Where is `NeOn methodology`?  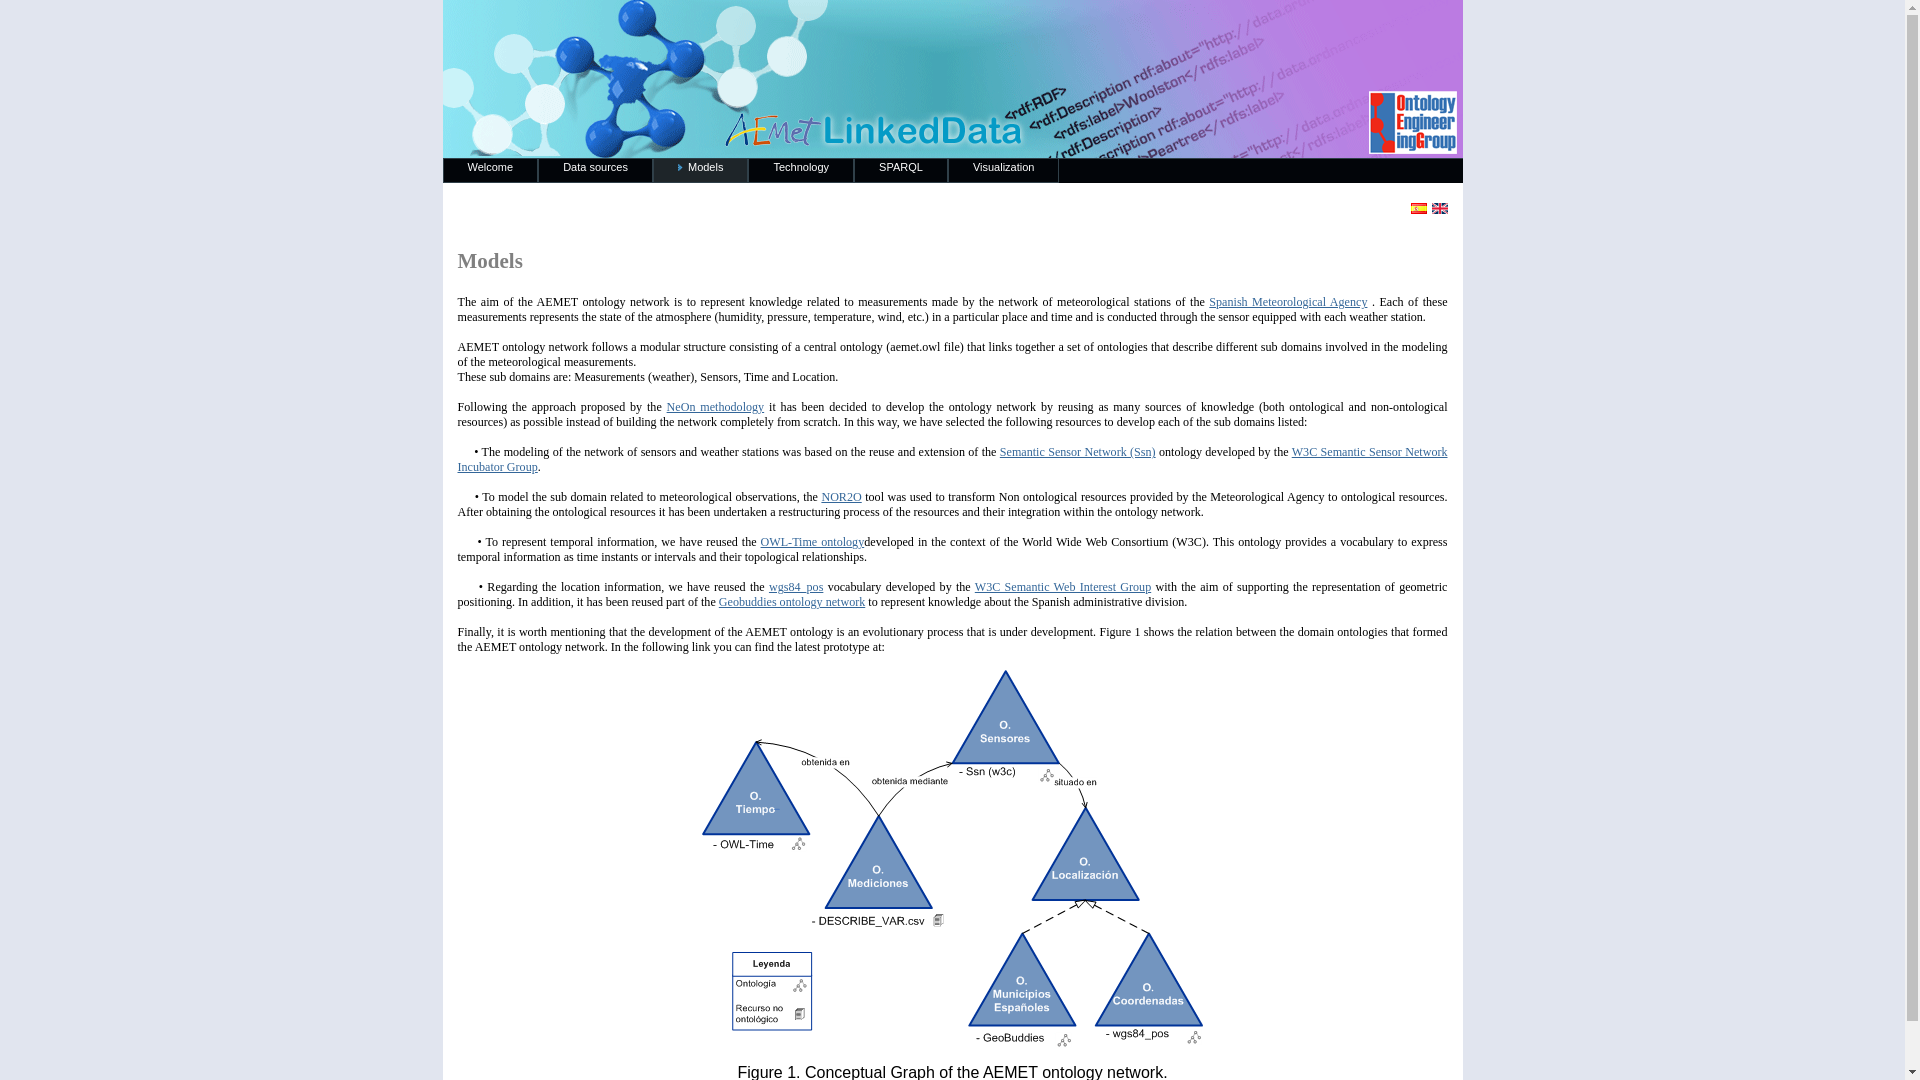
NeOn methodology is located at coordinates (715, 406).